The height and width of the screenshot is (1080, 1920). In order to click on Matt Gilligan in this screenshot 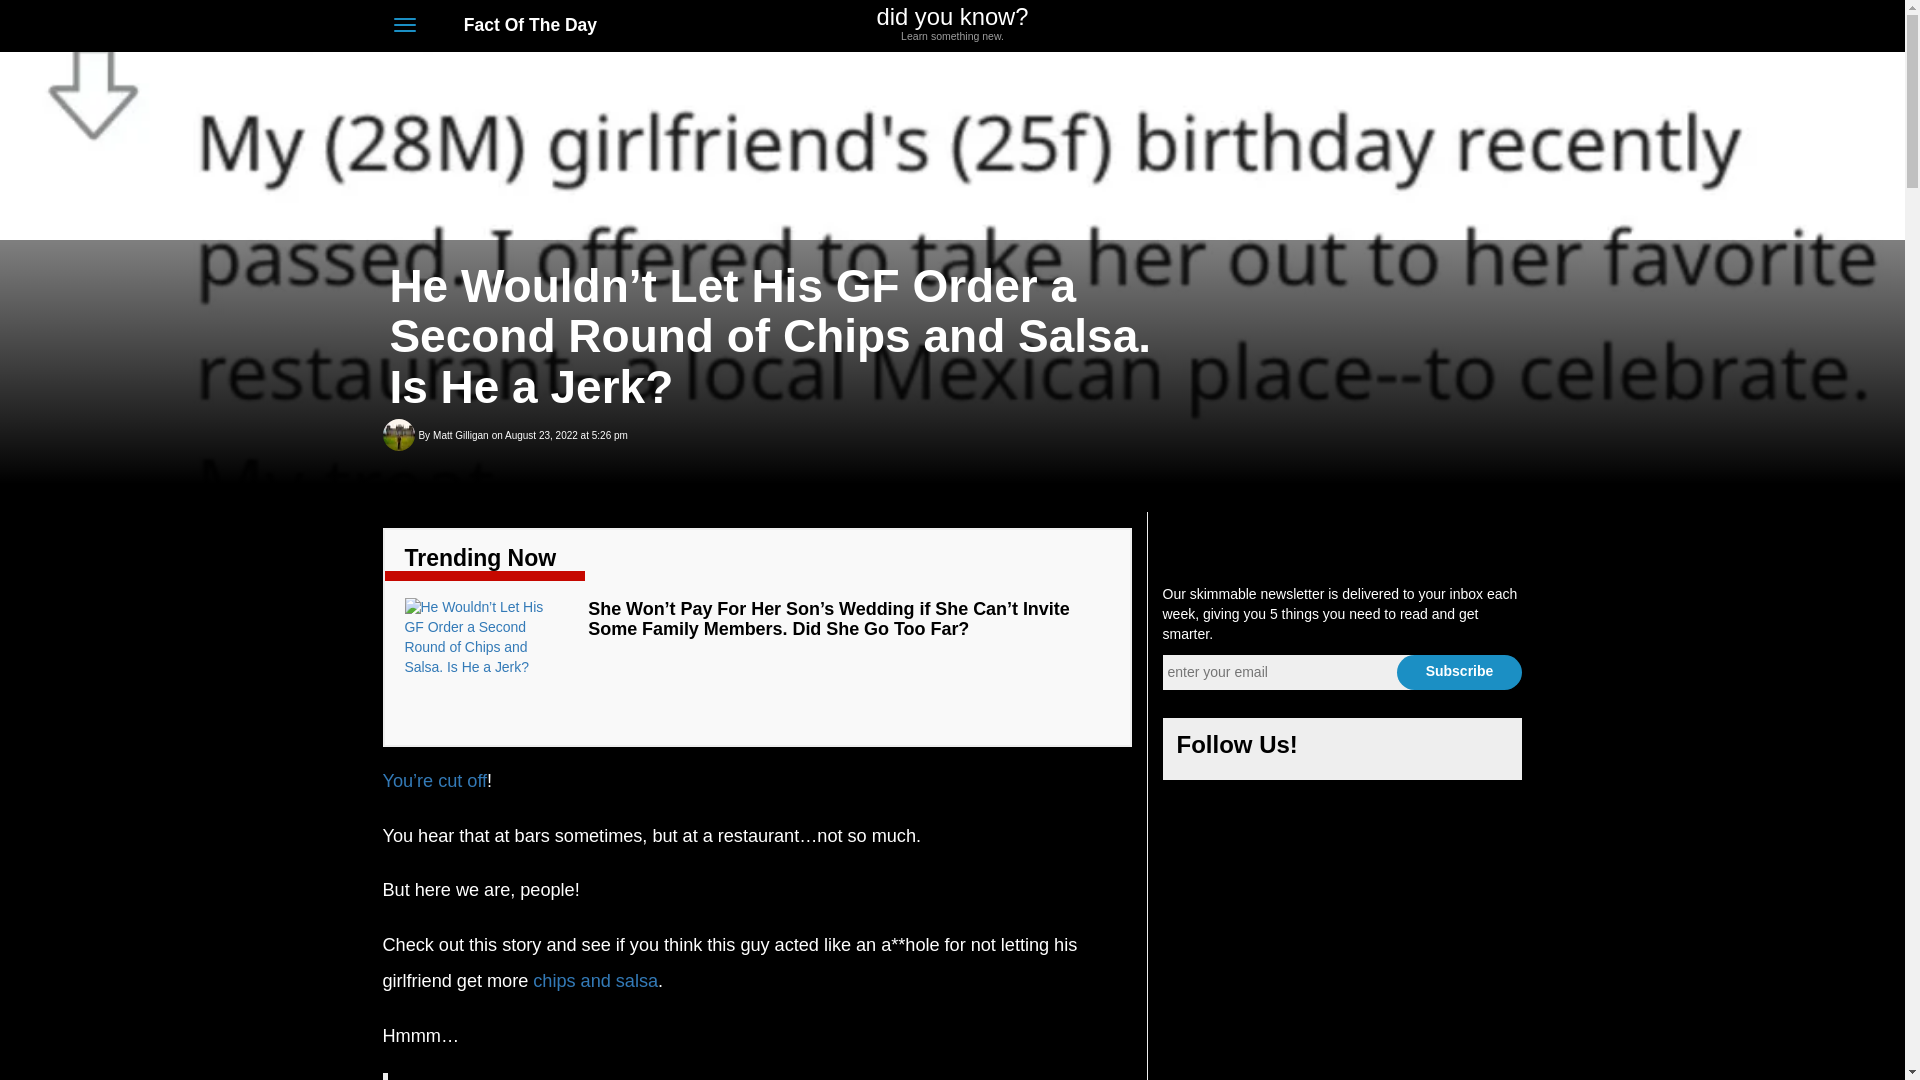, I will do `click(460, 436)`.